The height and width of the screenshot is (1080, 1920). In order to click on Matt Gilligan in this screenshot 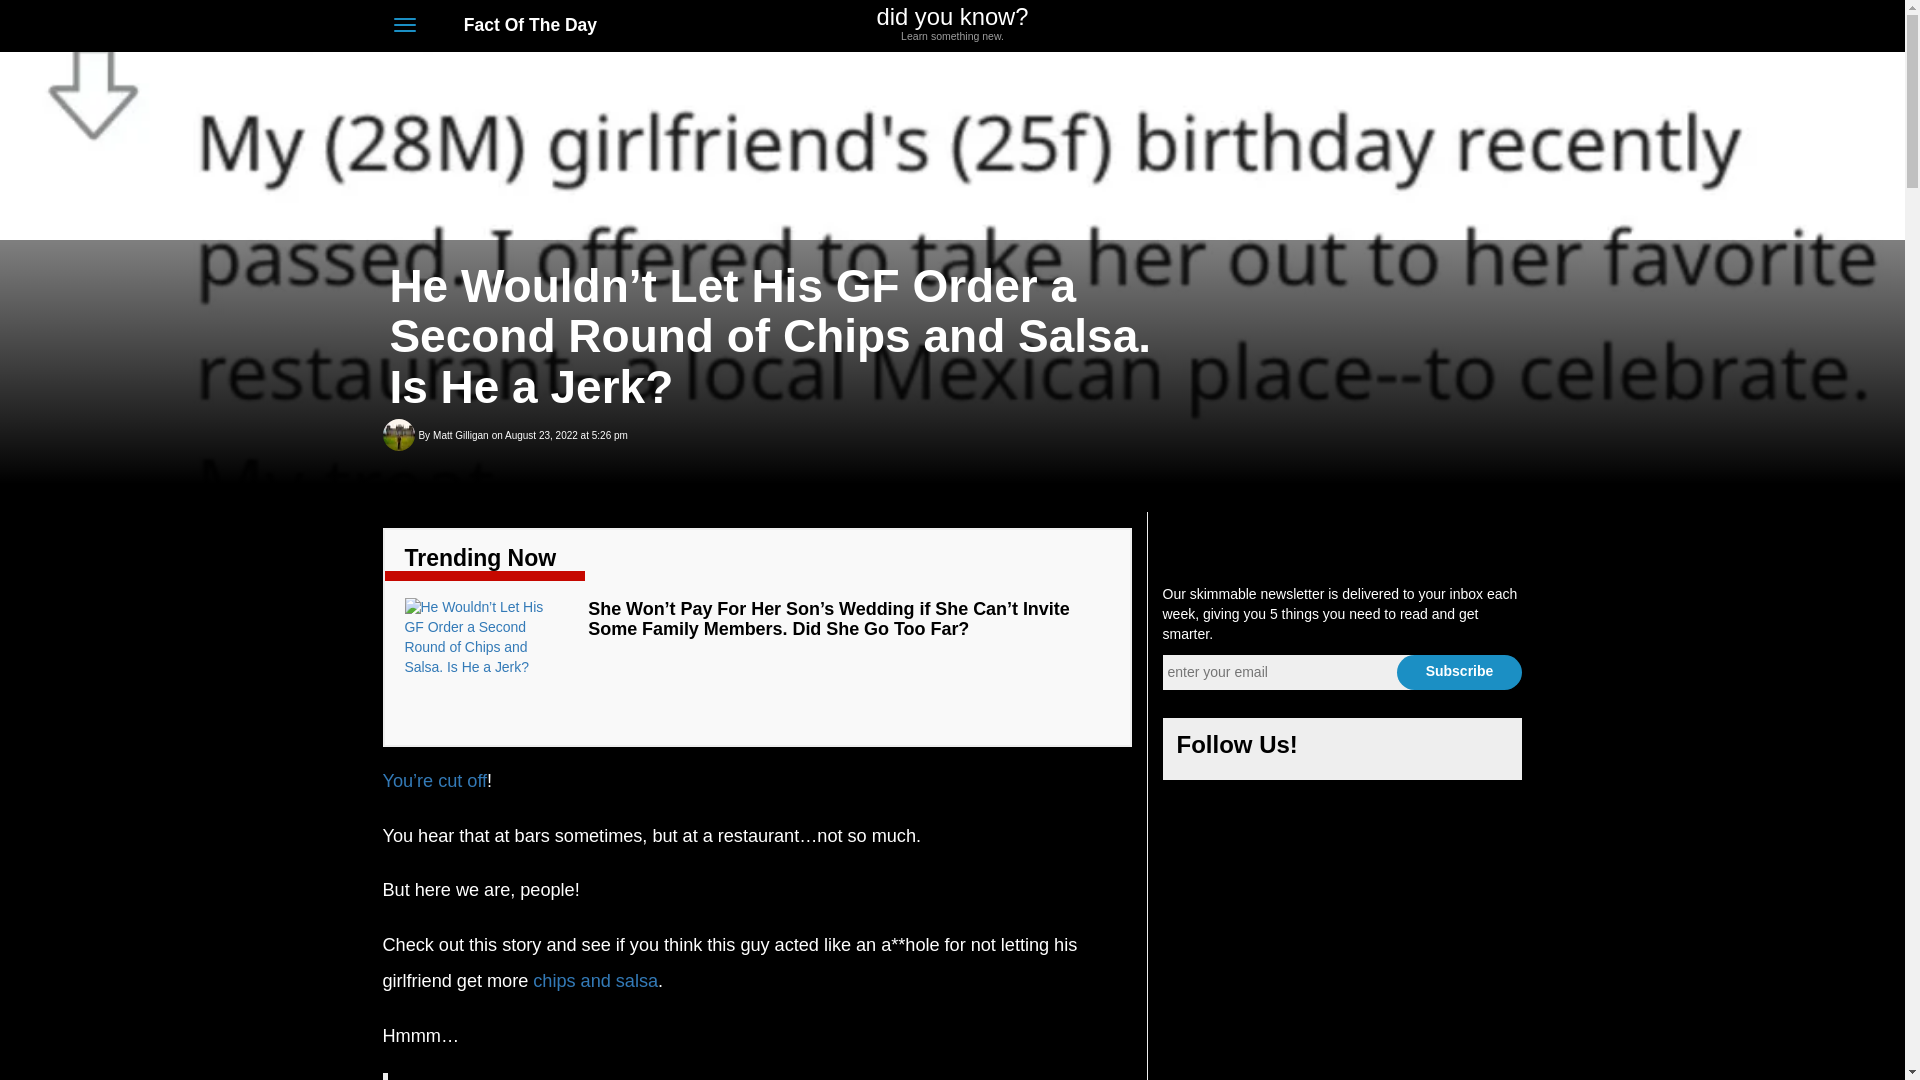, I will do `click(460, 436)`.